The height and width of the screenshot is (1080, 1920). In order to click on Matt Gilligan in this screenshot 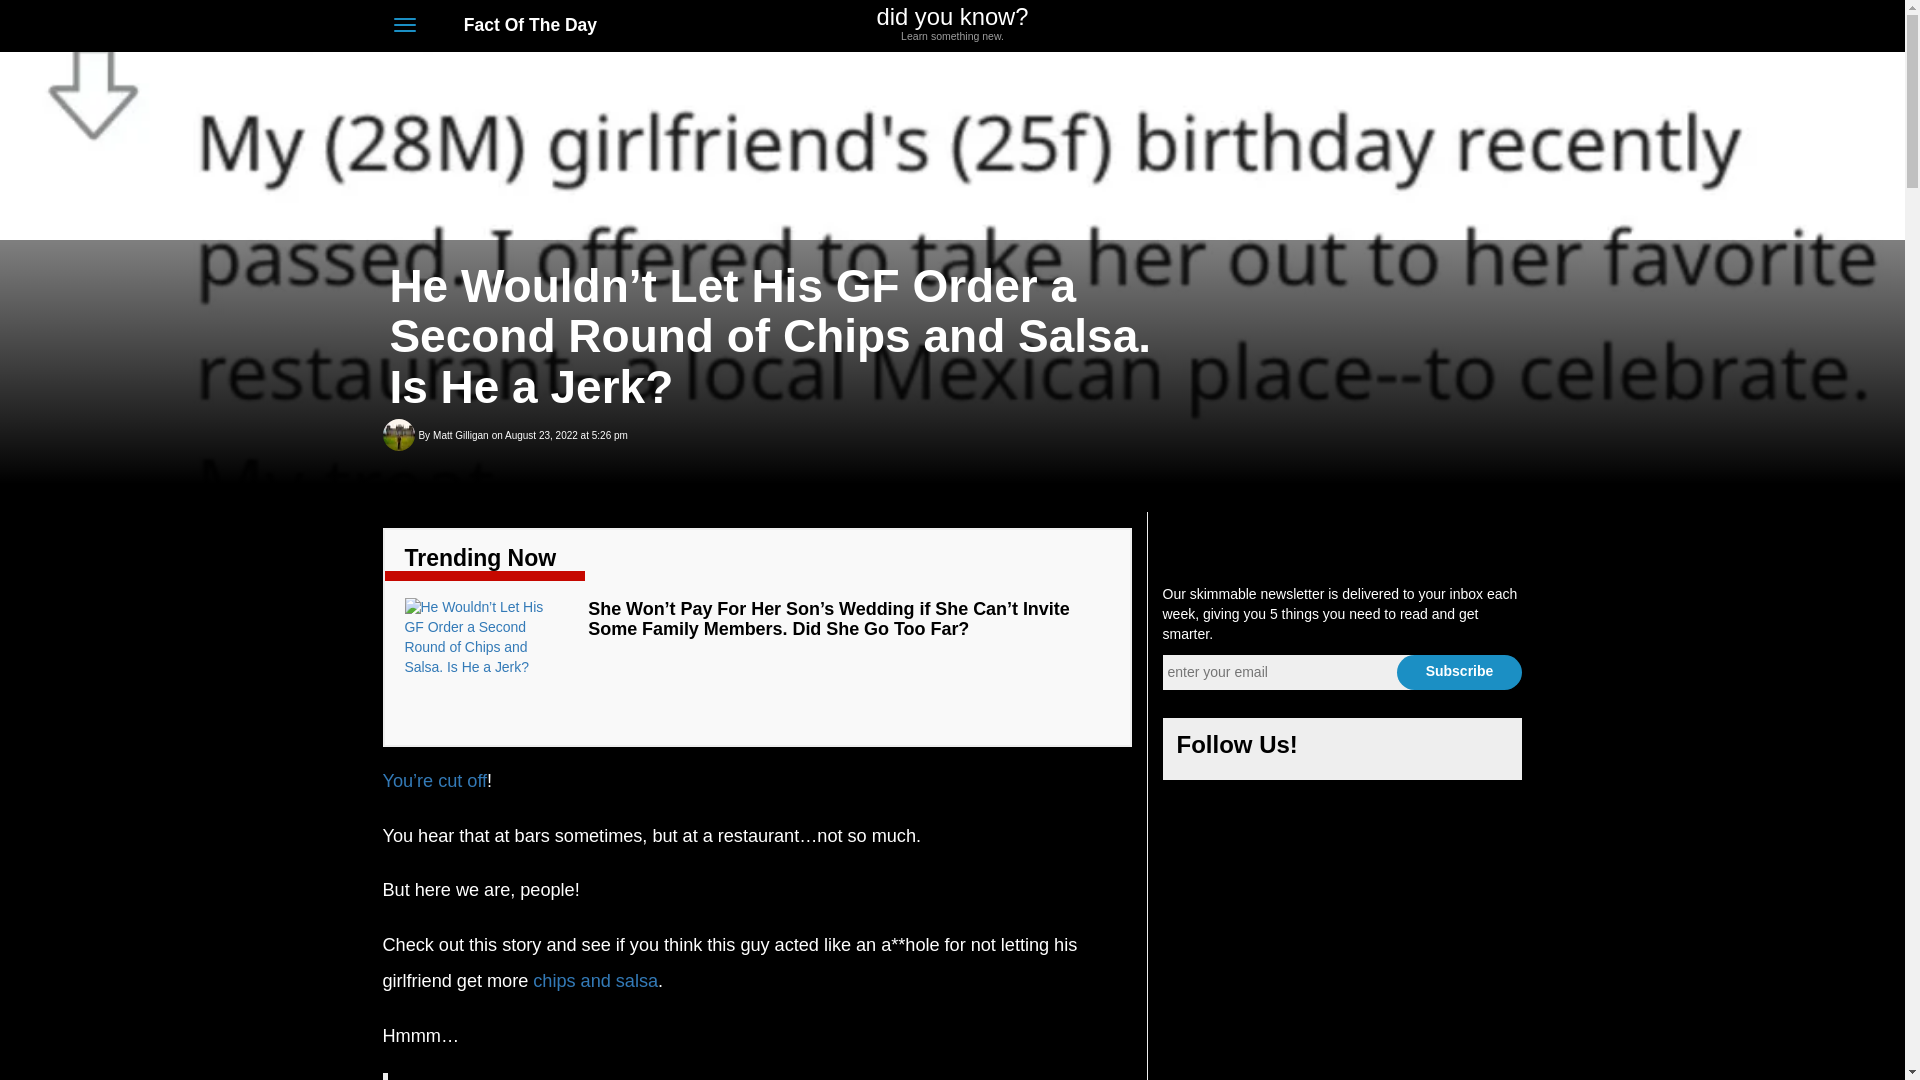, I will do `click(460, 436)`.